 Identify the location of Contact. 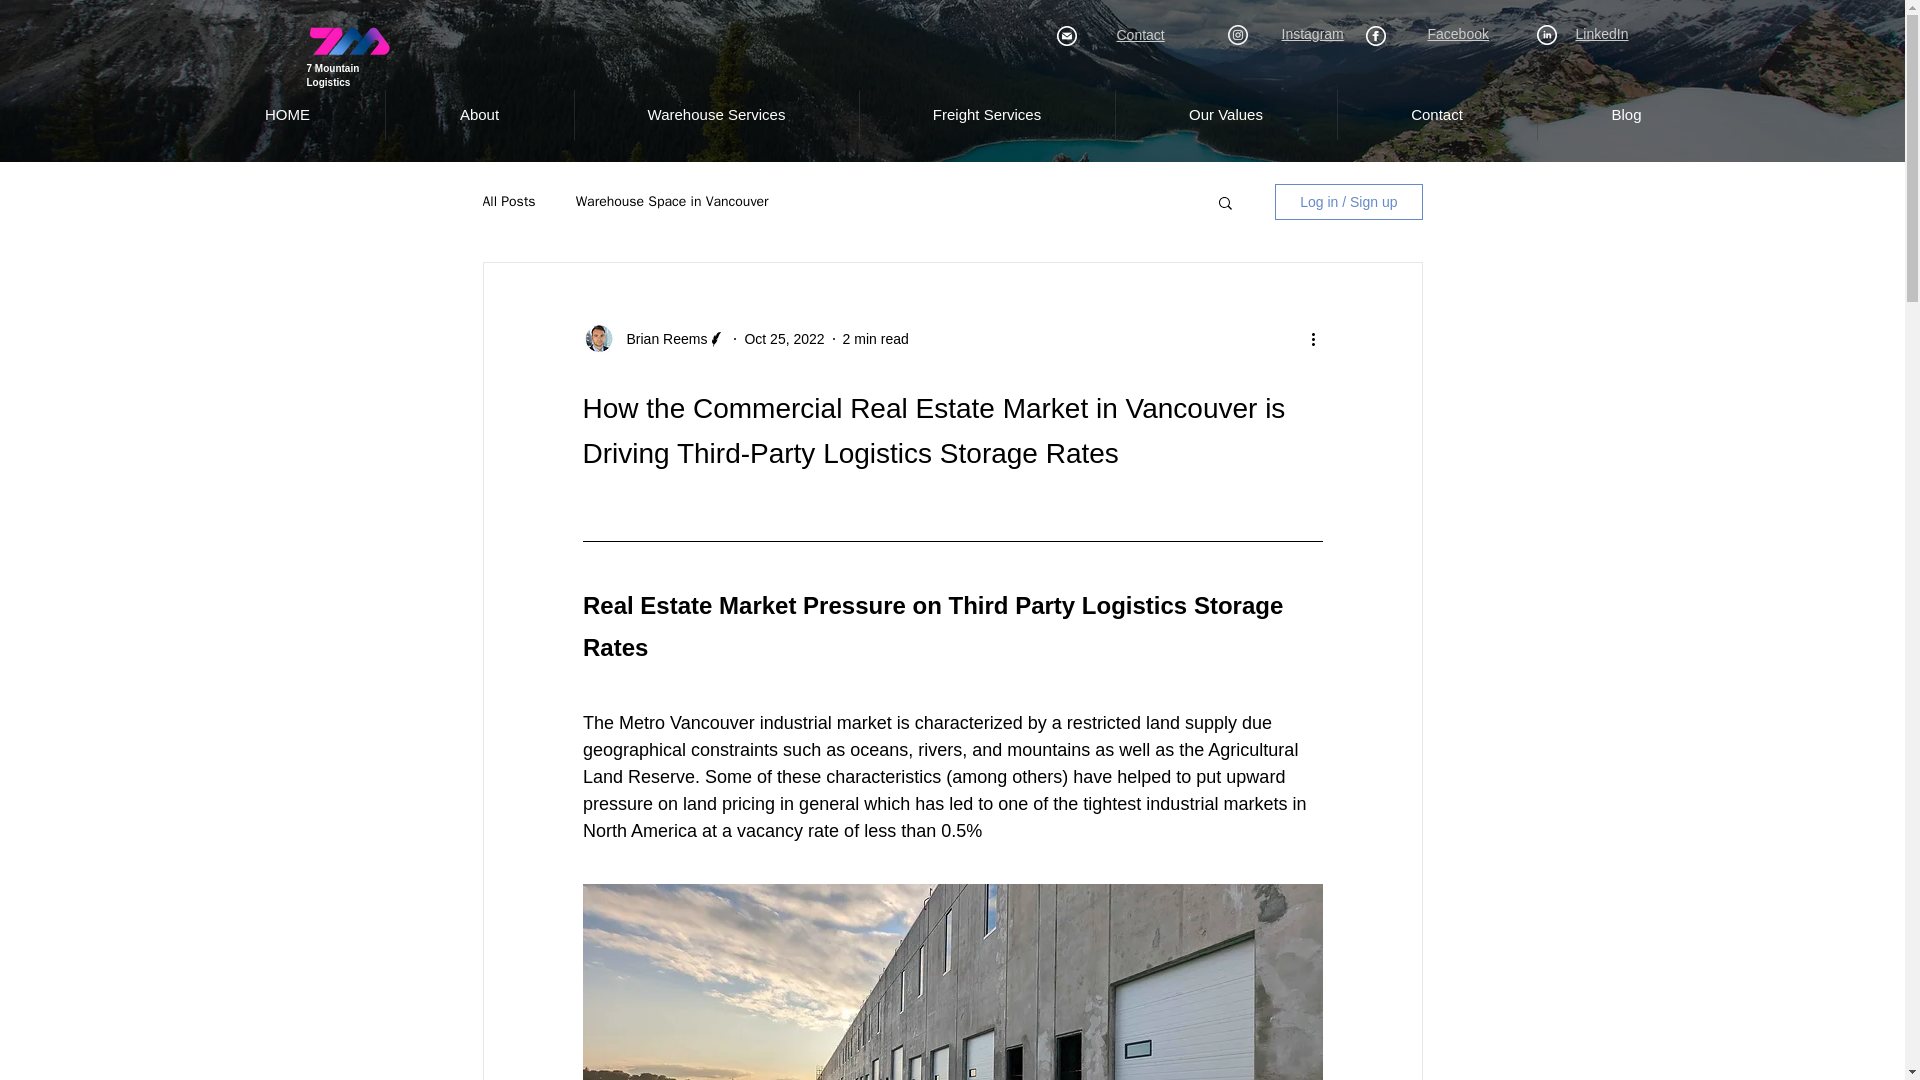
(1139, 35).